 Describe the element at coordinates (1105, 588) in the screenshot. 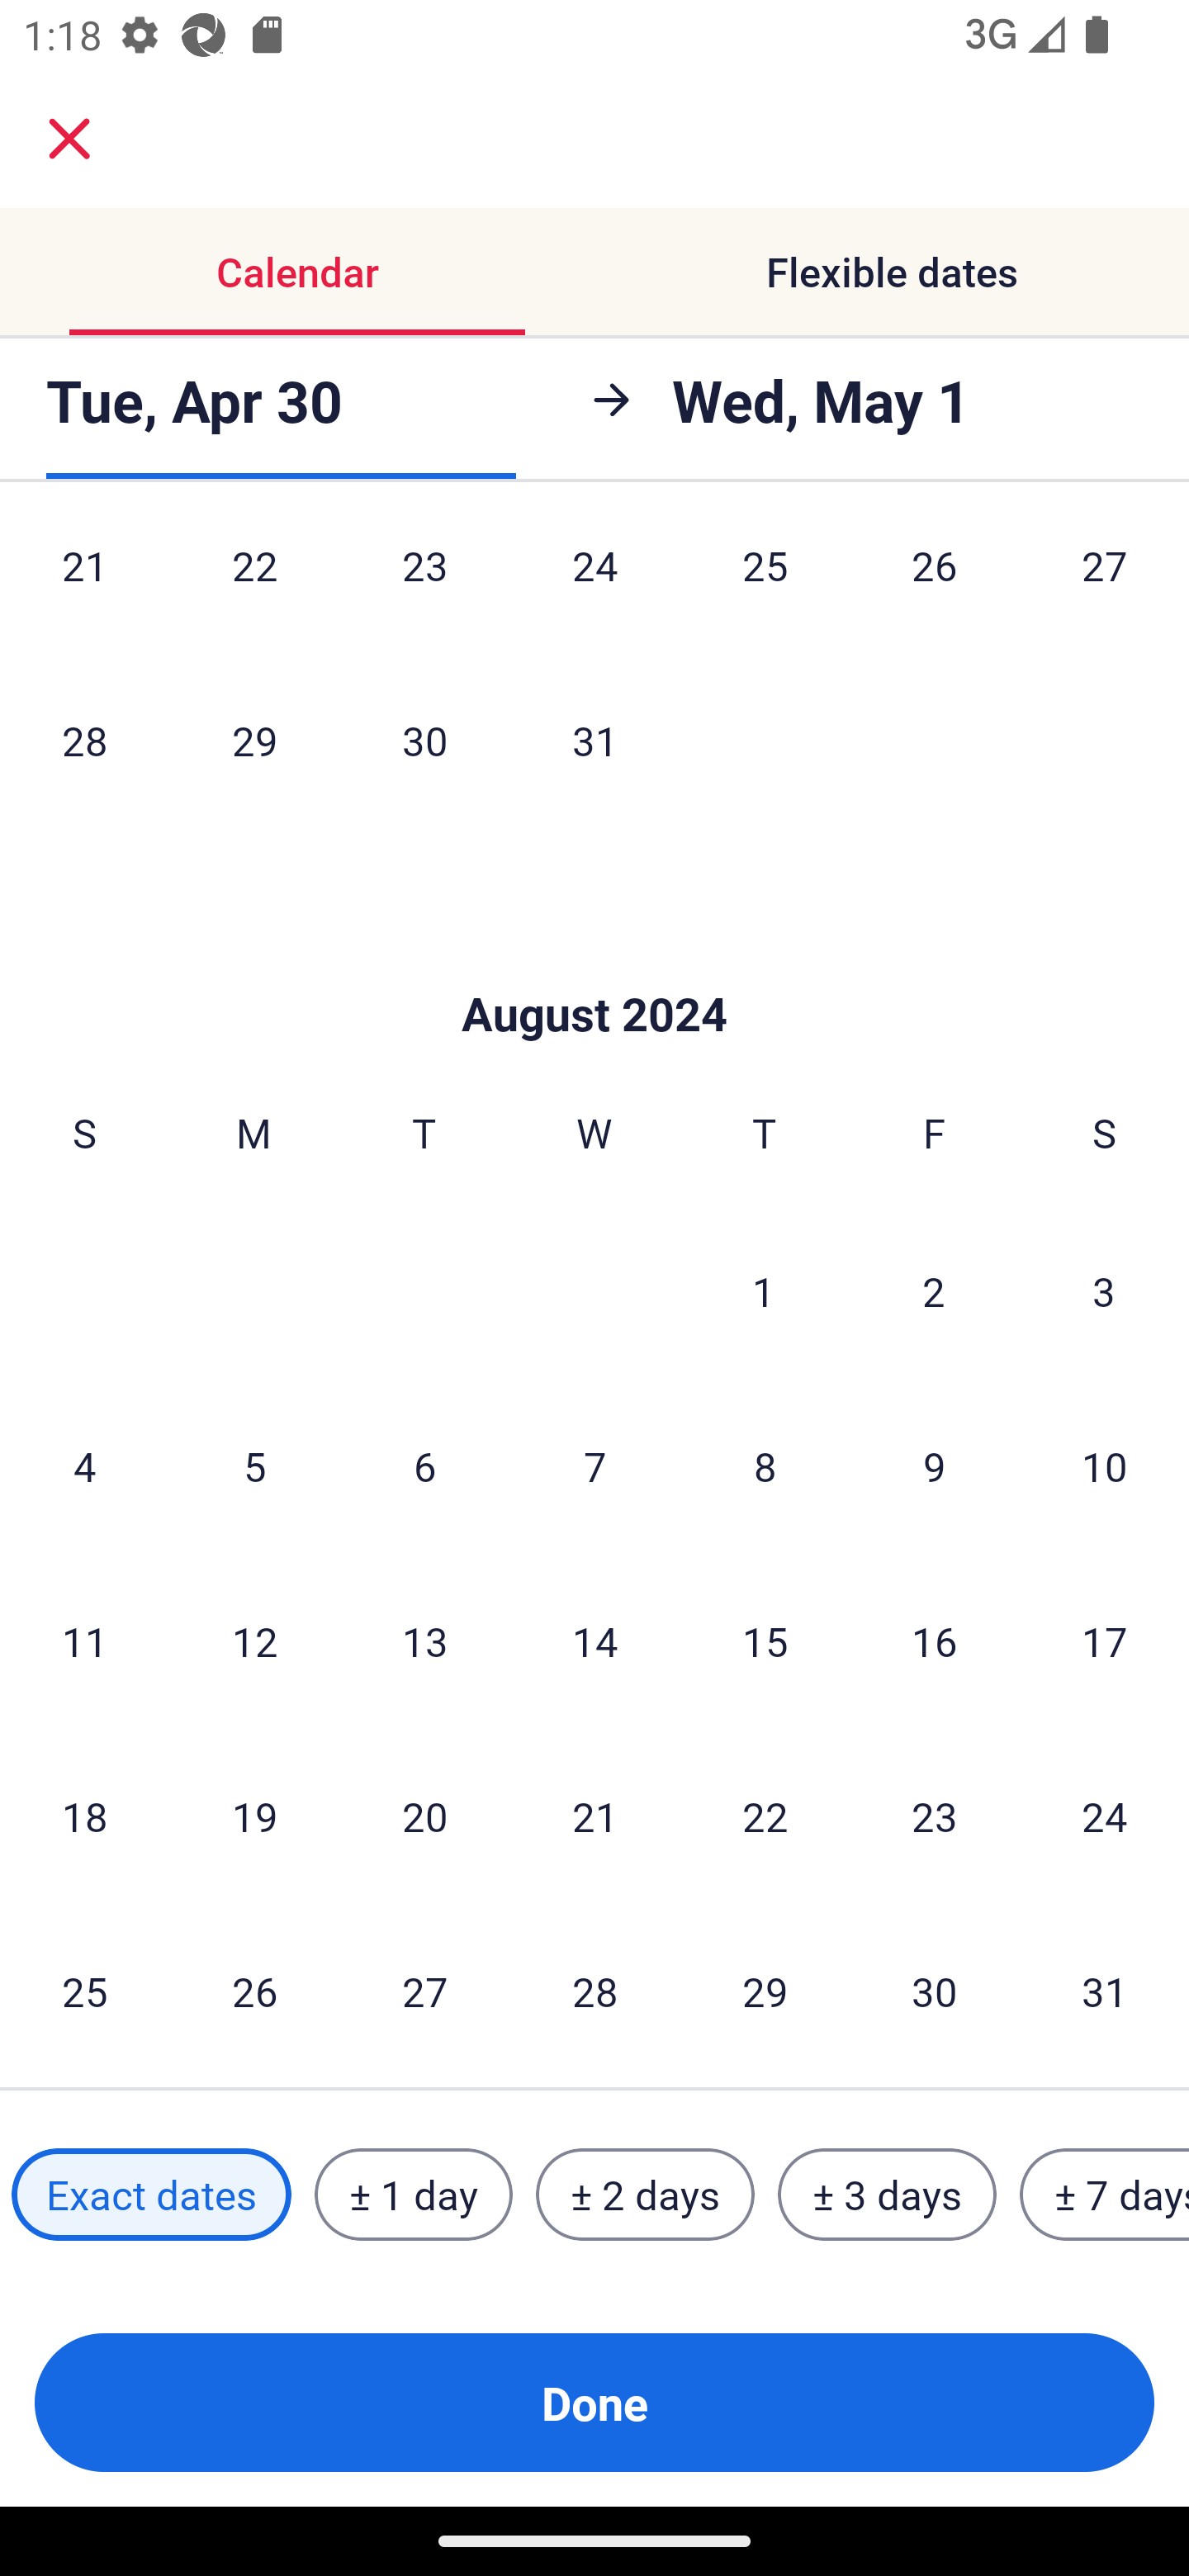

I see `27 Saturday, July 27, 2024` at that location.